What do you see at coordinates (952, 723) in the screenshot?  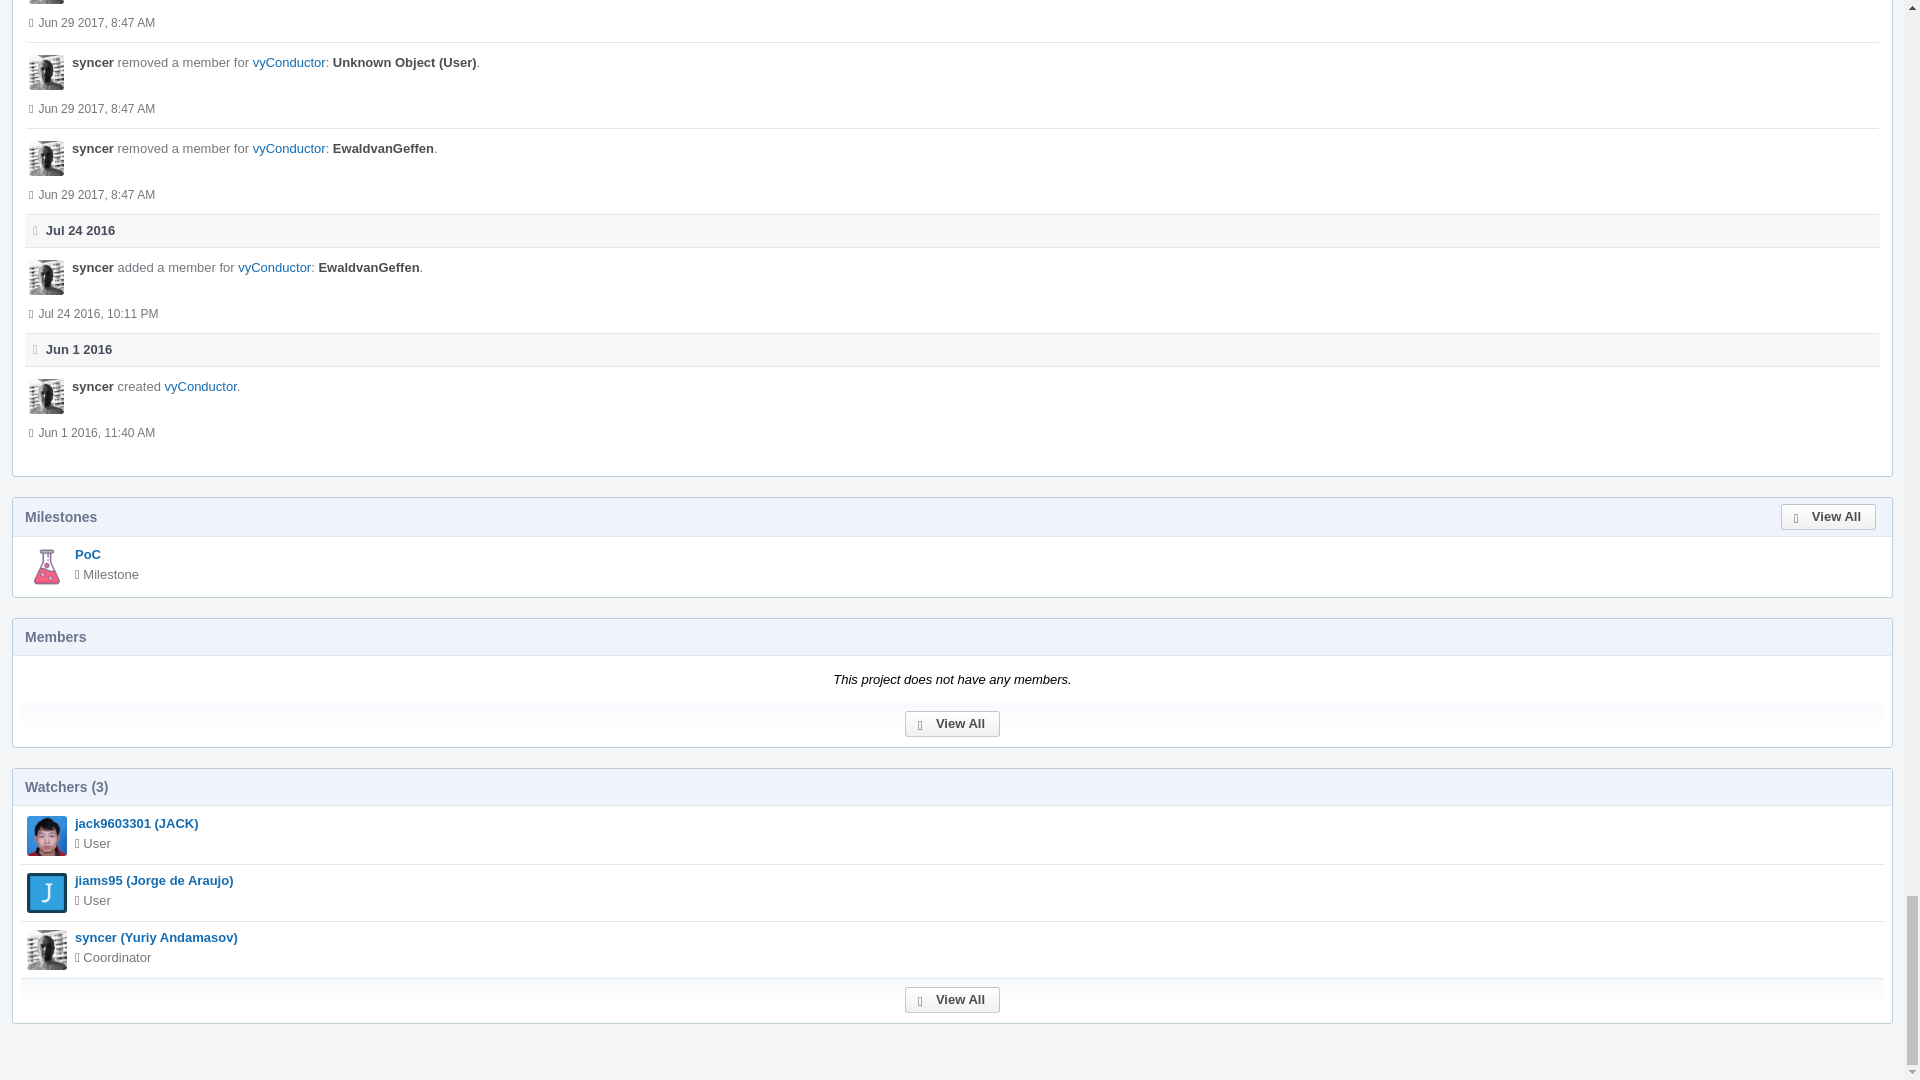 I see `View All` at bounding box center [952, 723].